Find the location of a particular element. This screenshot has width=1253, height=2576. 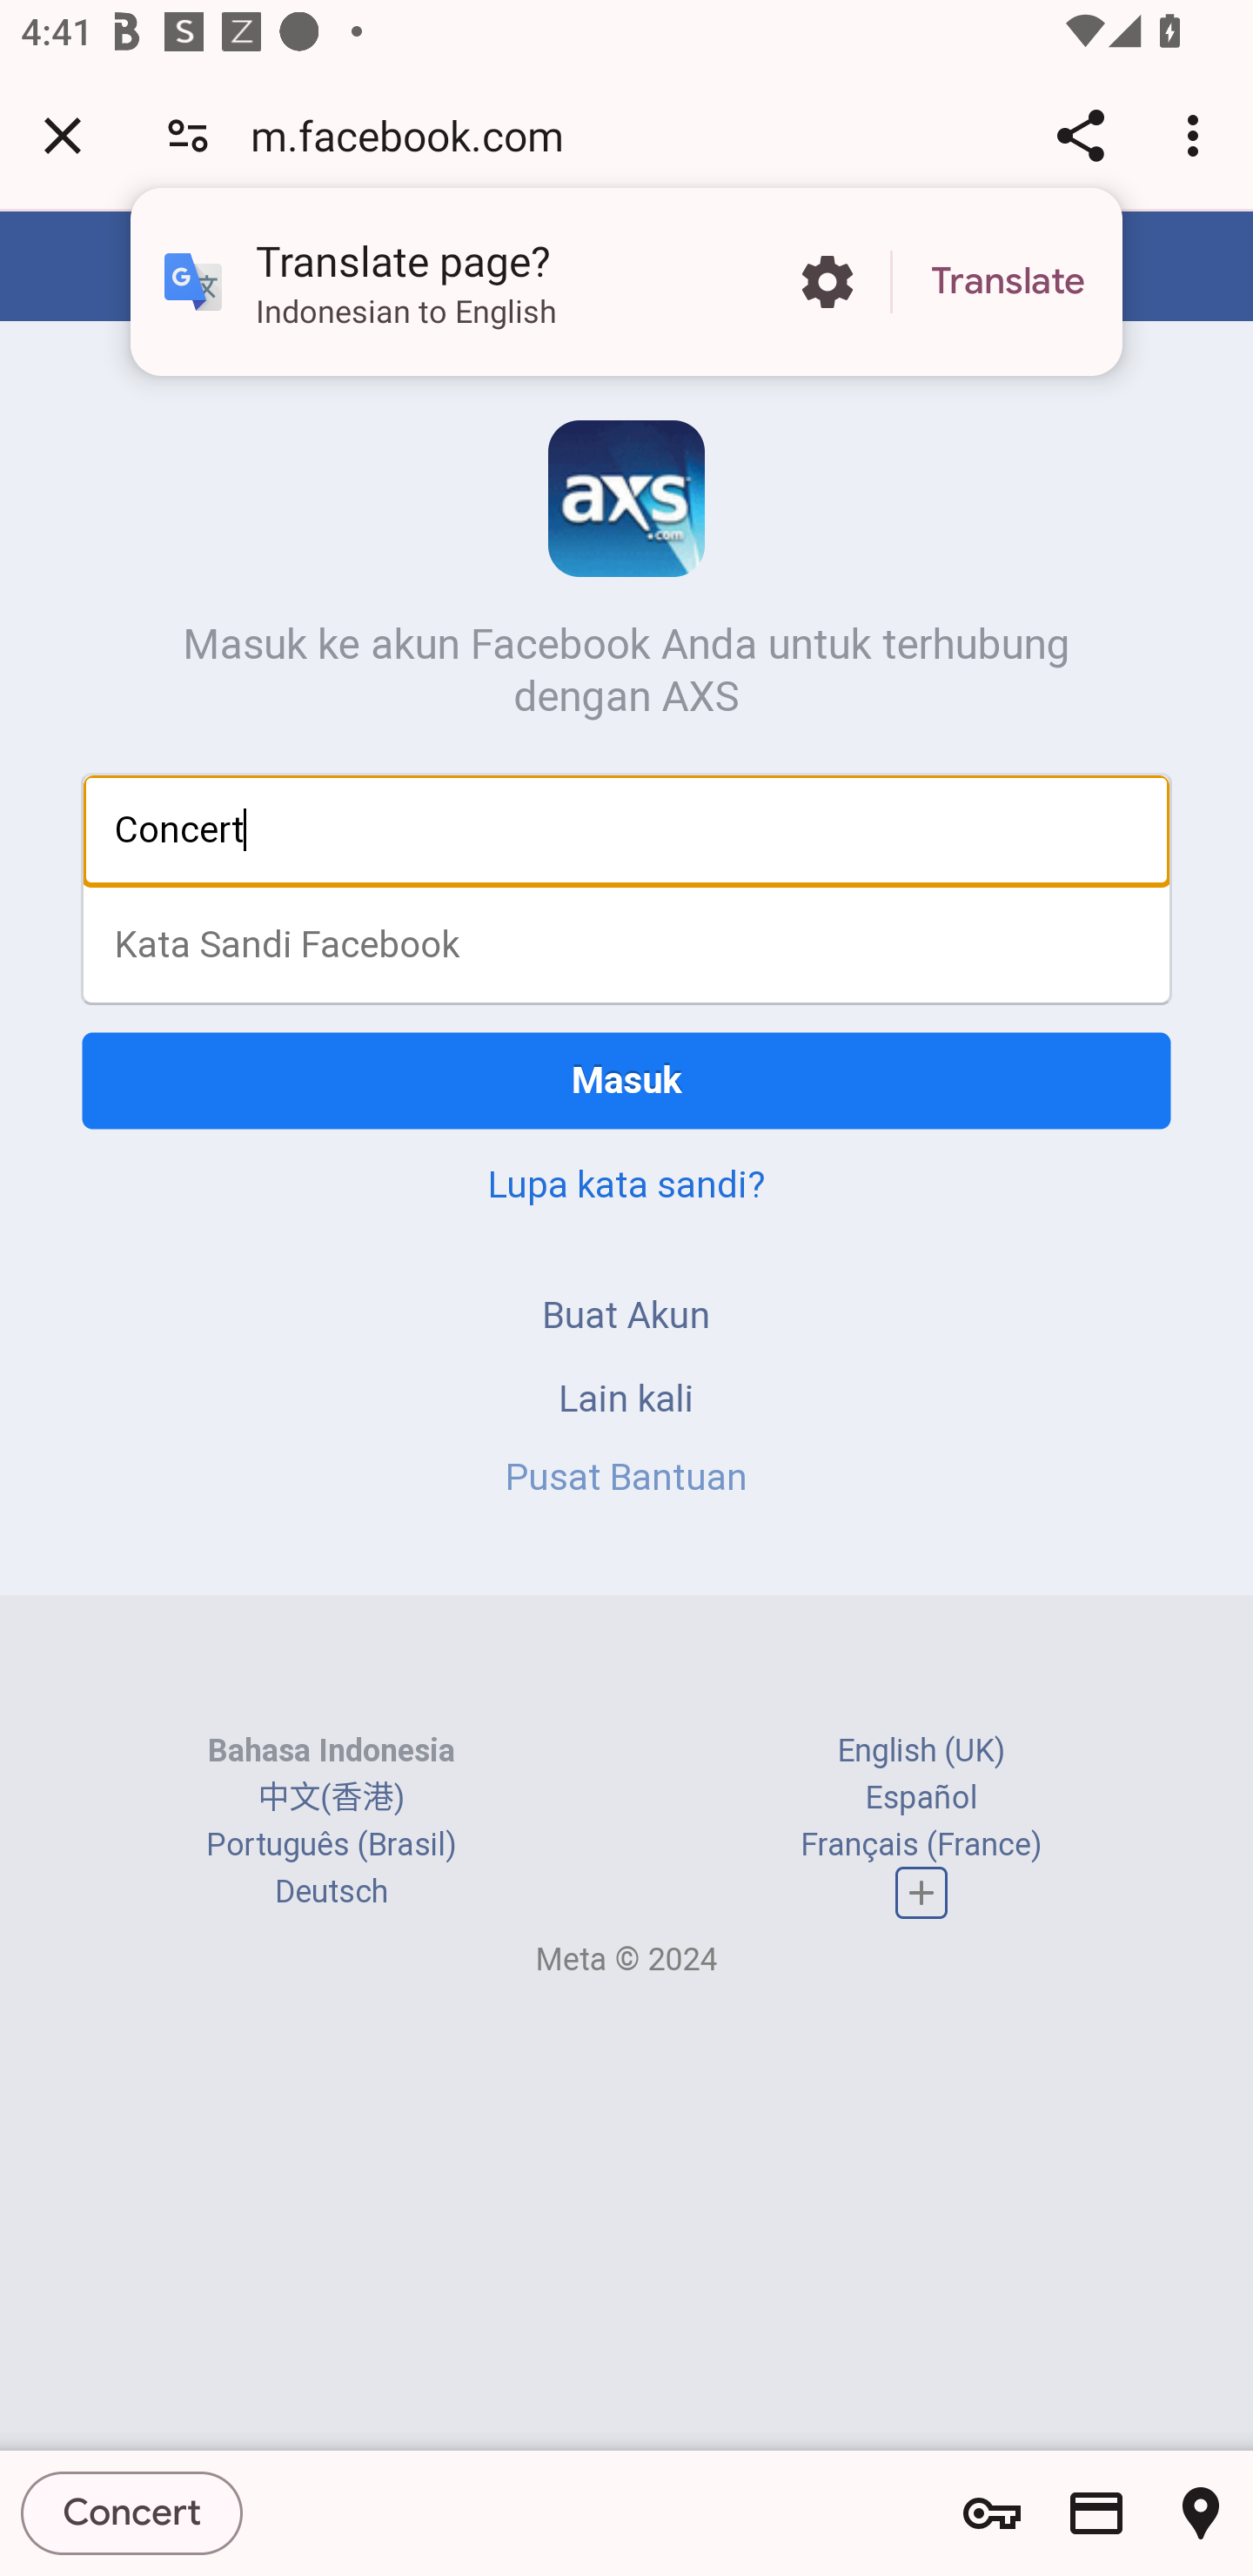

More options in the Translate page? is located at coordinates (827, 282).